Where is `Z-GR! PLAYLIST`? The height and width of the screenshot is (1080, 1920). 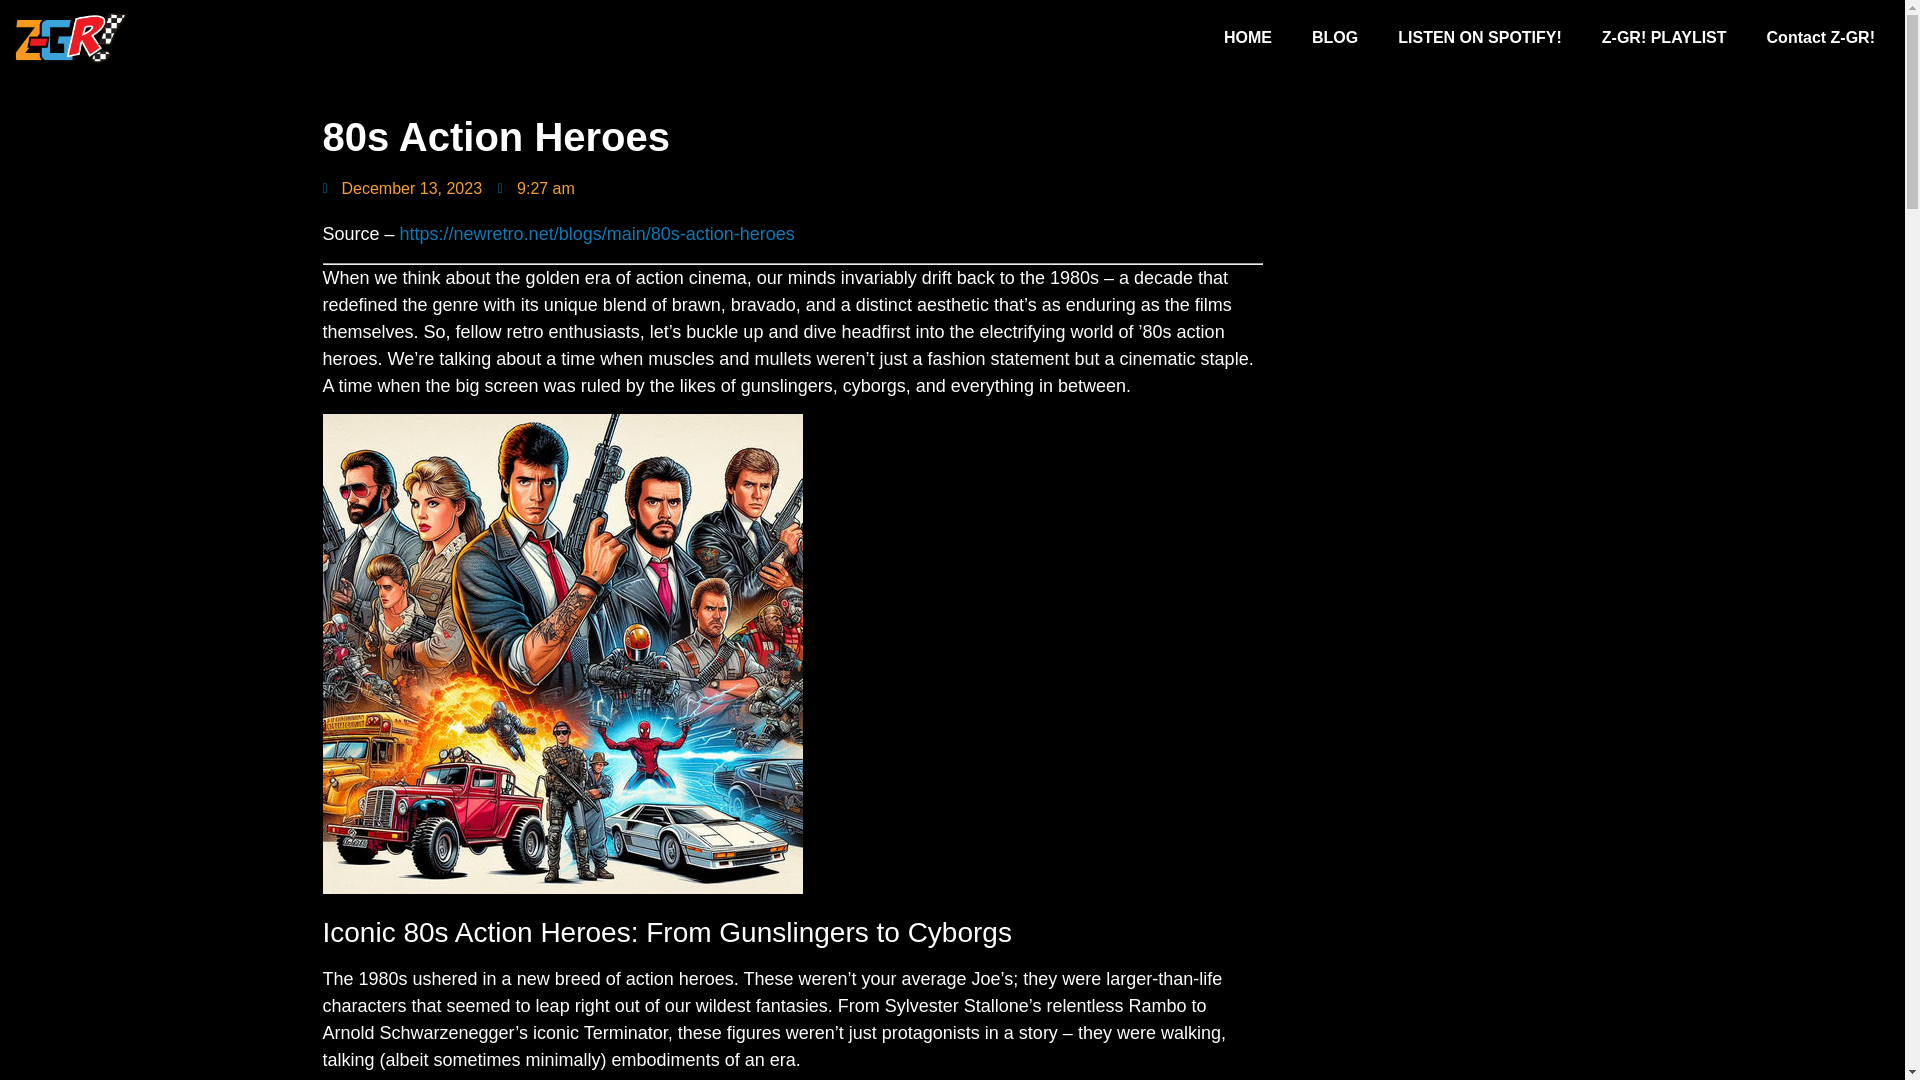 Z-GR! PLAYLIST is located at coordinates (1664, 38).